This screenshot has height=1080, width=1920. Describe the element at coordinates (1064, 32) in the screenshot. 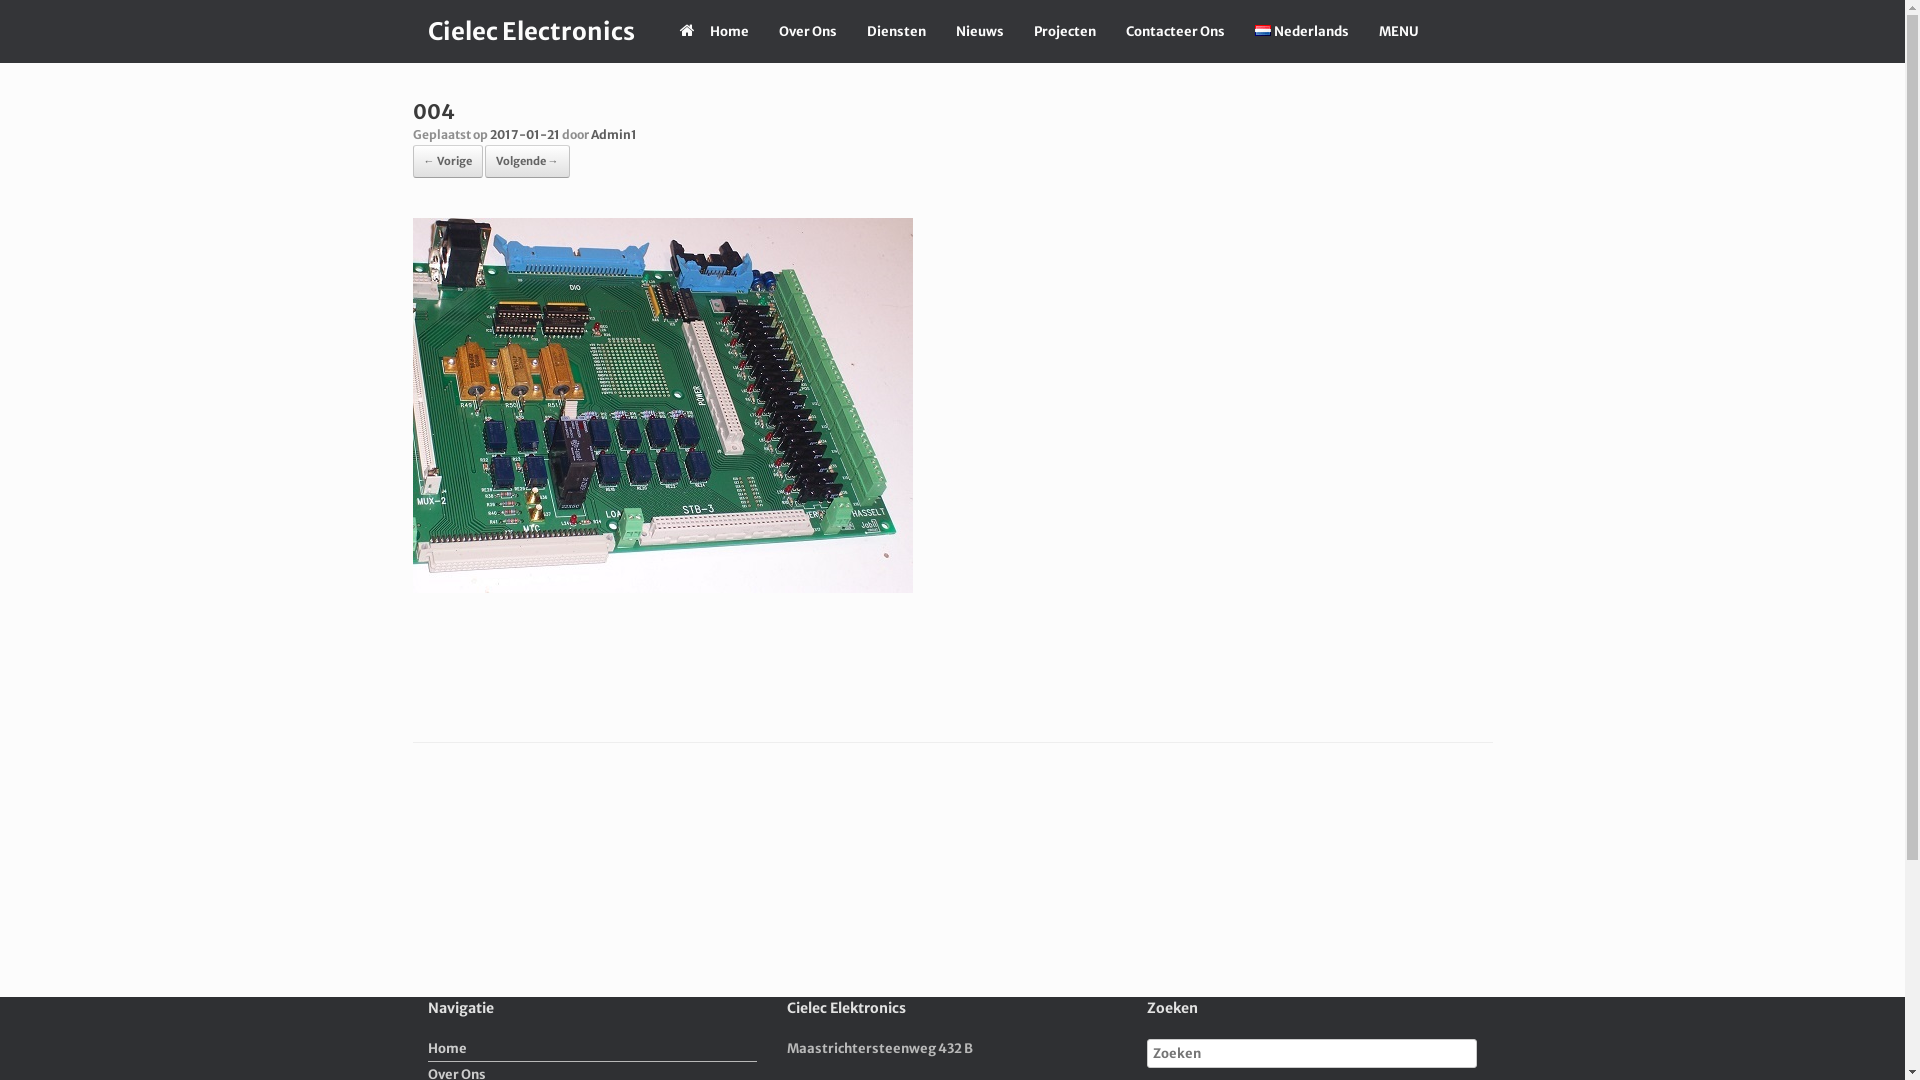

I see `Projecten` at that location.